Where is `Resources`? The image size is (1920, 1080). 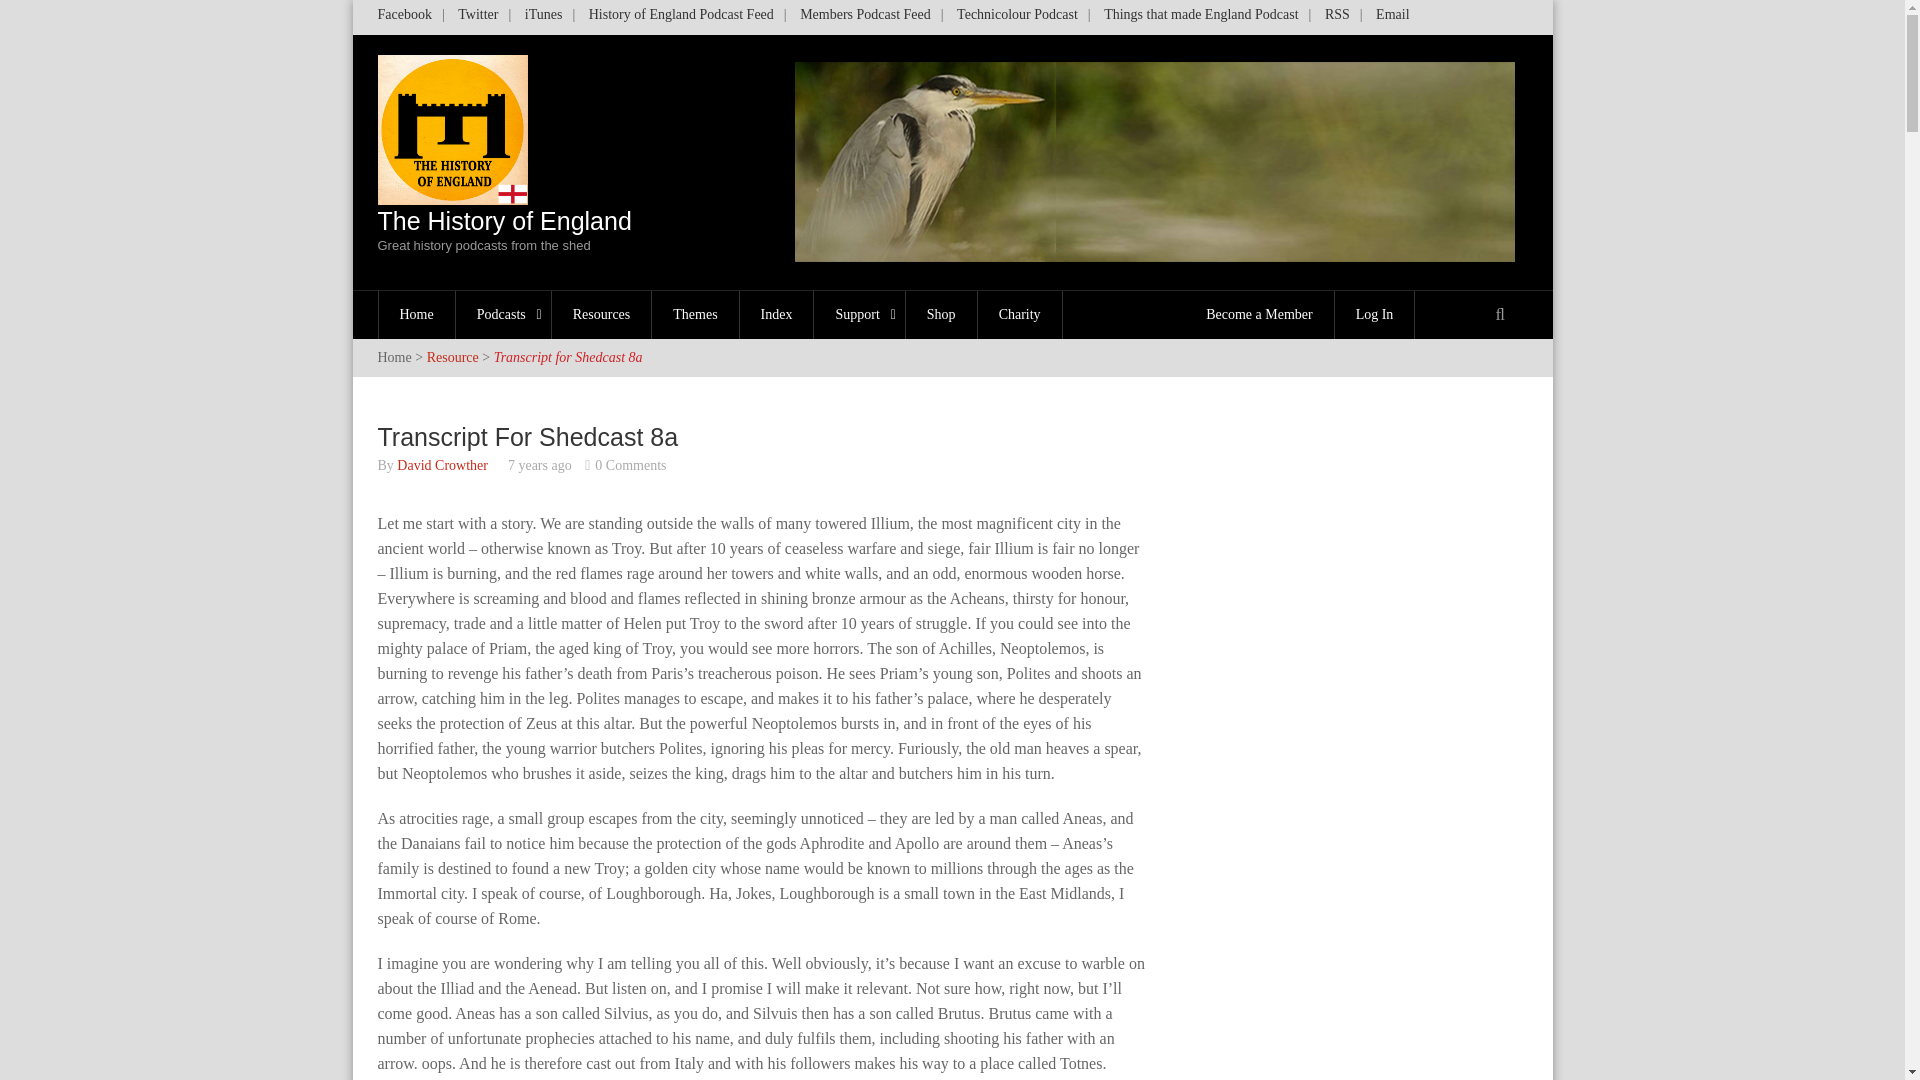
Resources is located at coordinates (602, 314).